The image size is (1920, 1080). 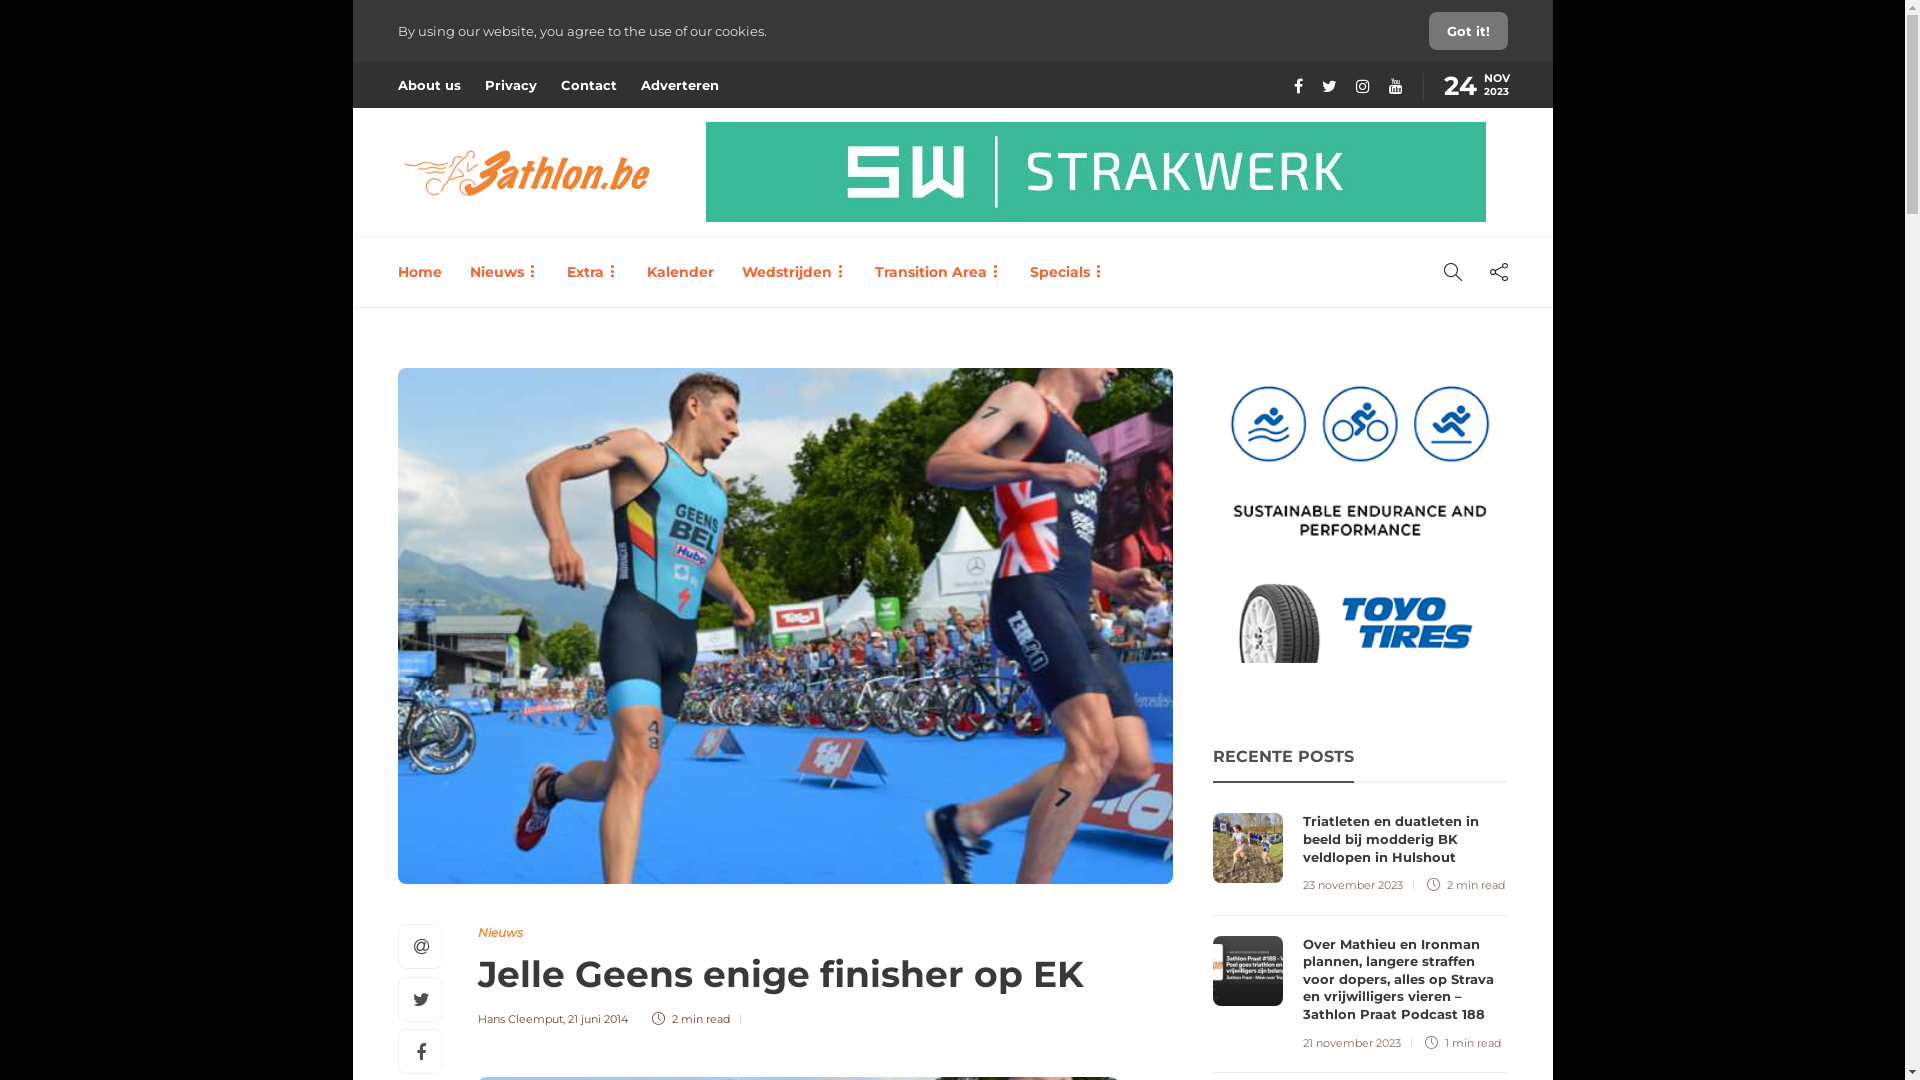 I want to click on 23 november 2023, so click(x=1353, y=885).